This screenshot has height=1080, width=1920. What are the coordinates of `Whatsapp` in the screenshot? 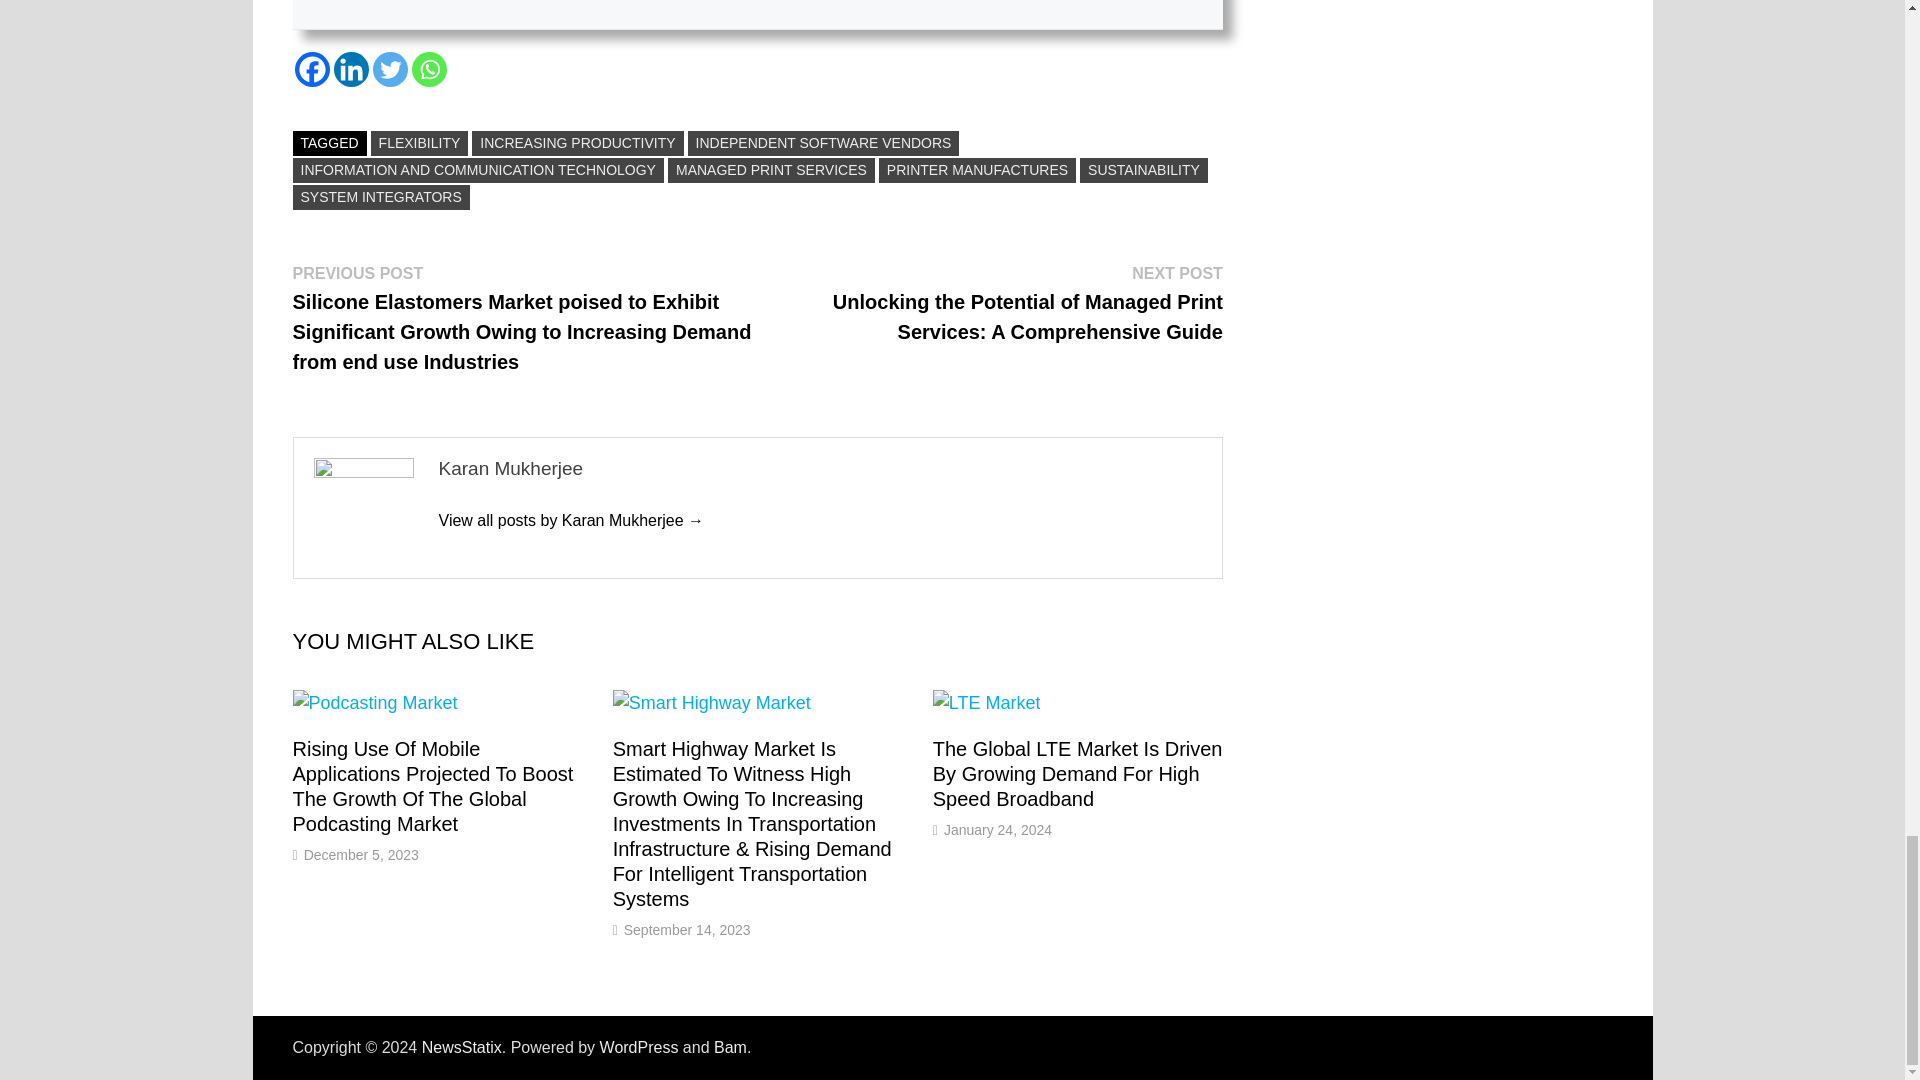 It's located at (430, 69).